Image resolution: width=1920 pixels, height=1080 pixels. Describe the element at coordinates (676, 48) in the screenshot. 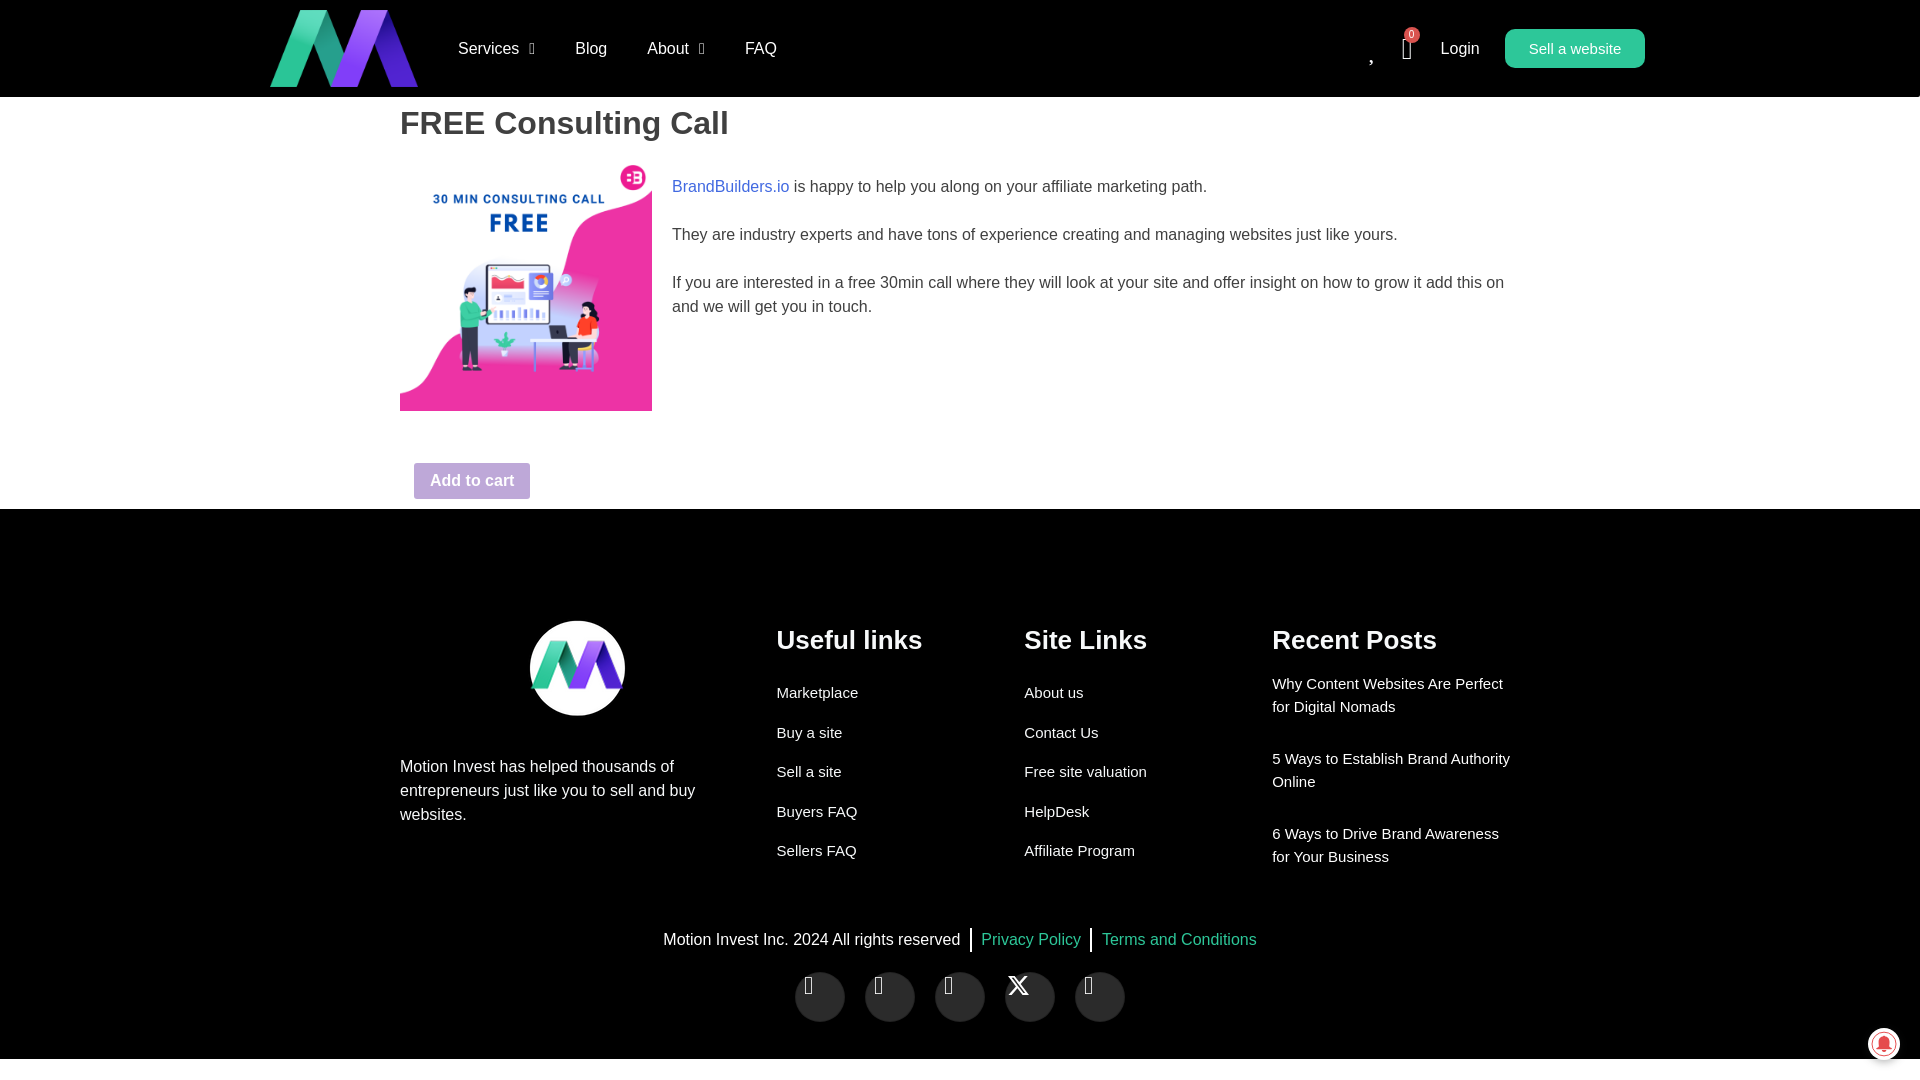

I see `About` at that location.